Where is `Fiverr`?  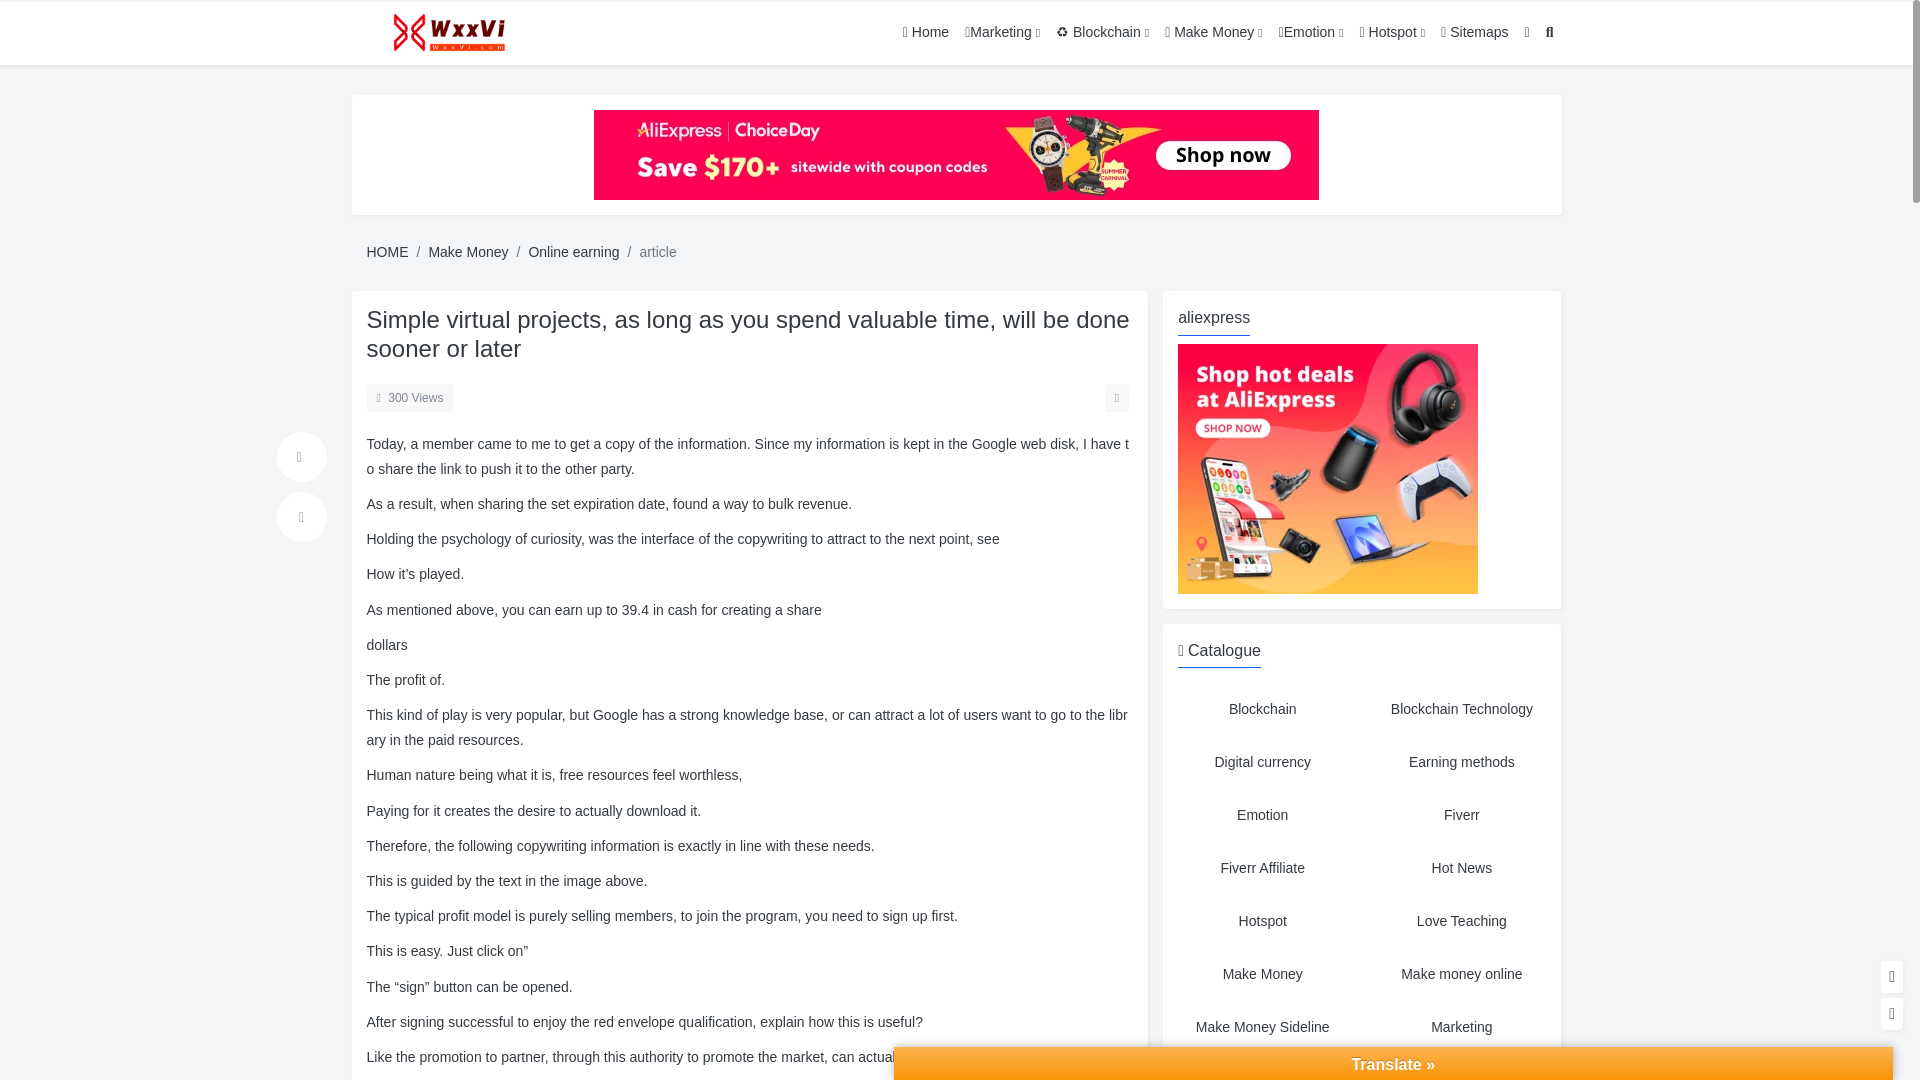 Fiverr is located at coordinates (1462, 815).